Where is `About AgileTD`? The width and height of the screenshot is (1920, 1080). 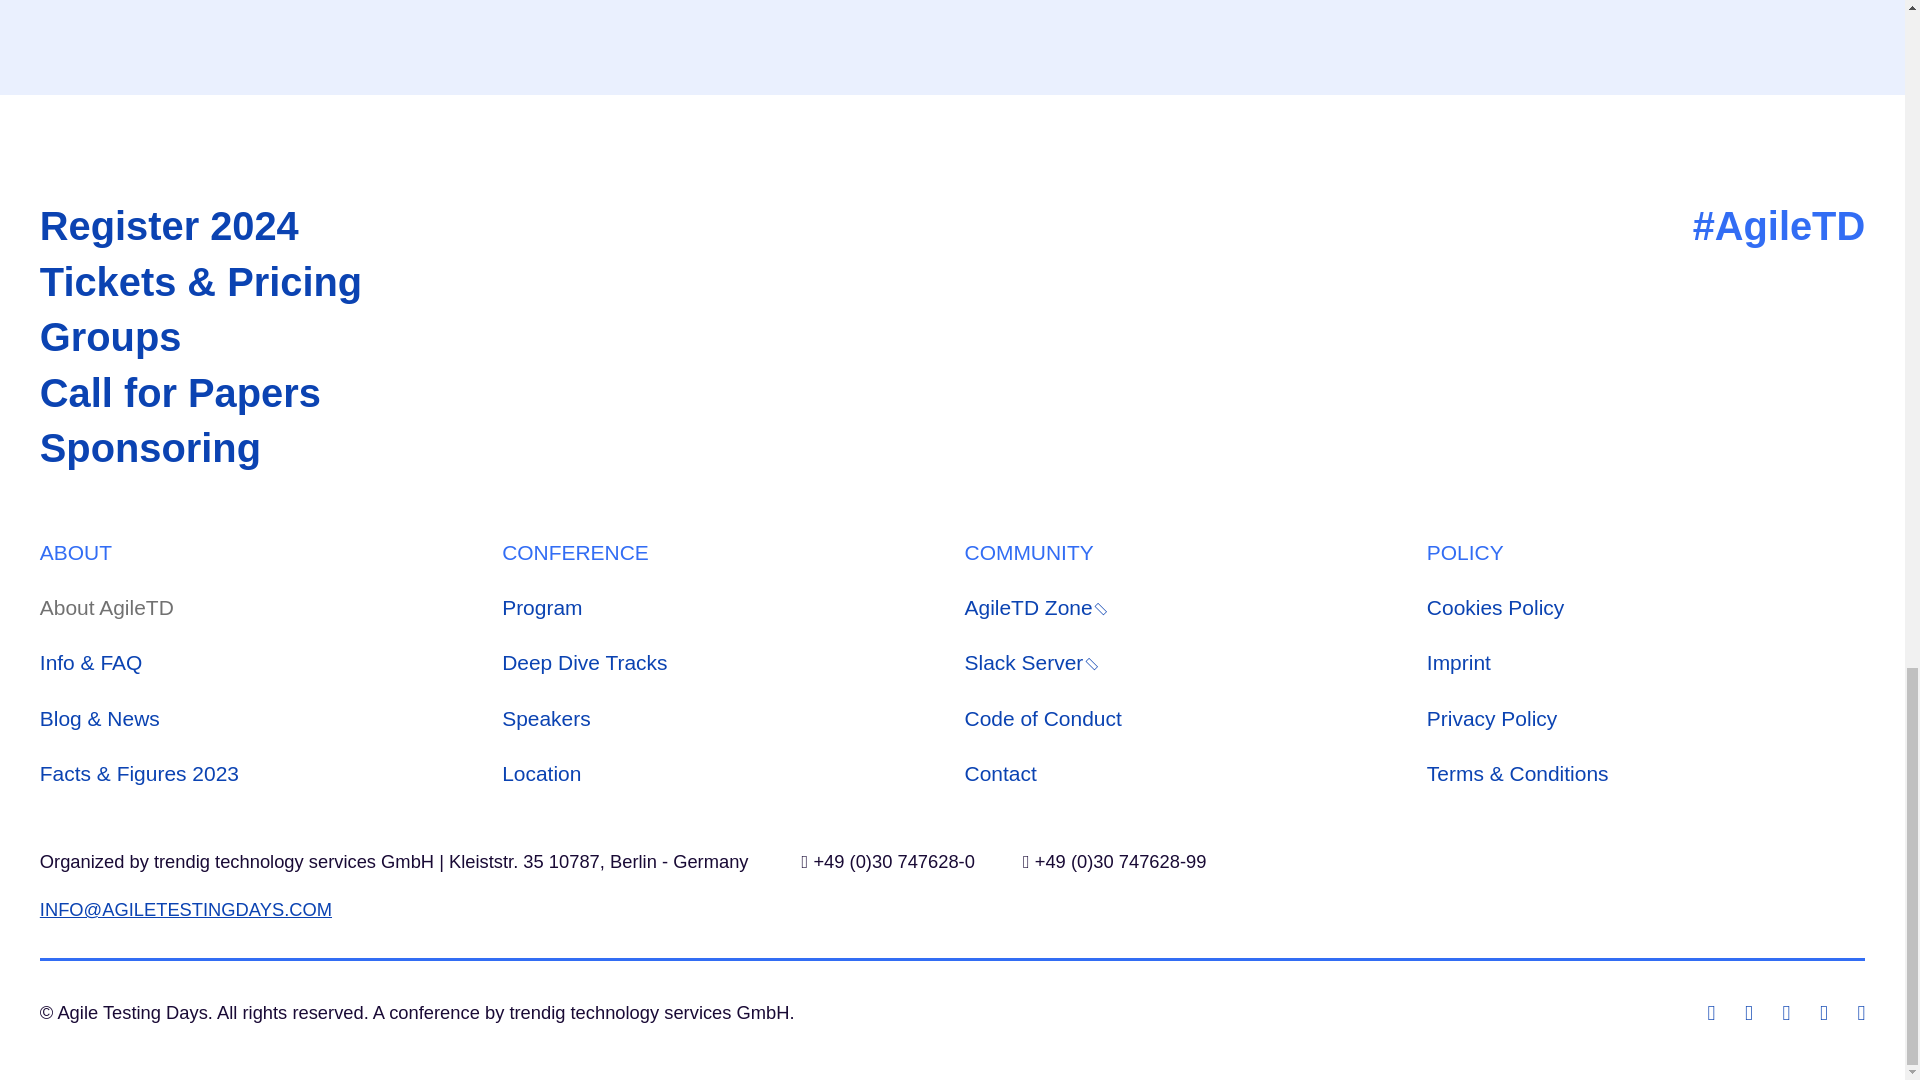
About AgileTD is located at coordinates (259, 607).